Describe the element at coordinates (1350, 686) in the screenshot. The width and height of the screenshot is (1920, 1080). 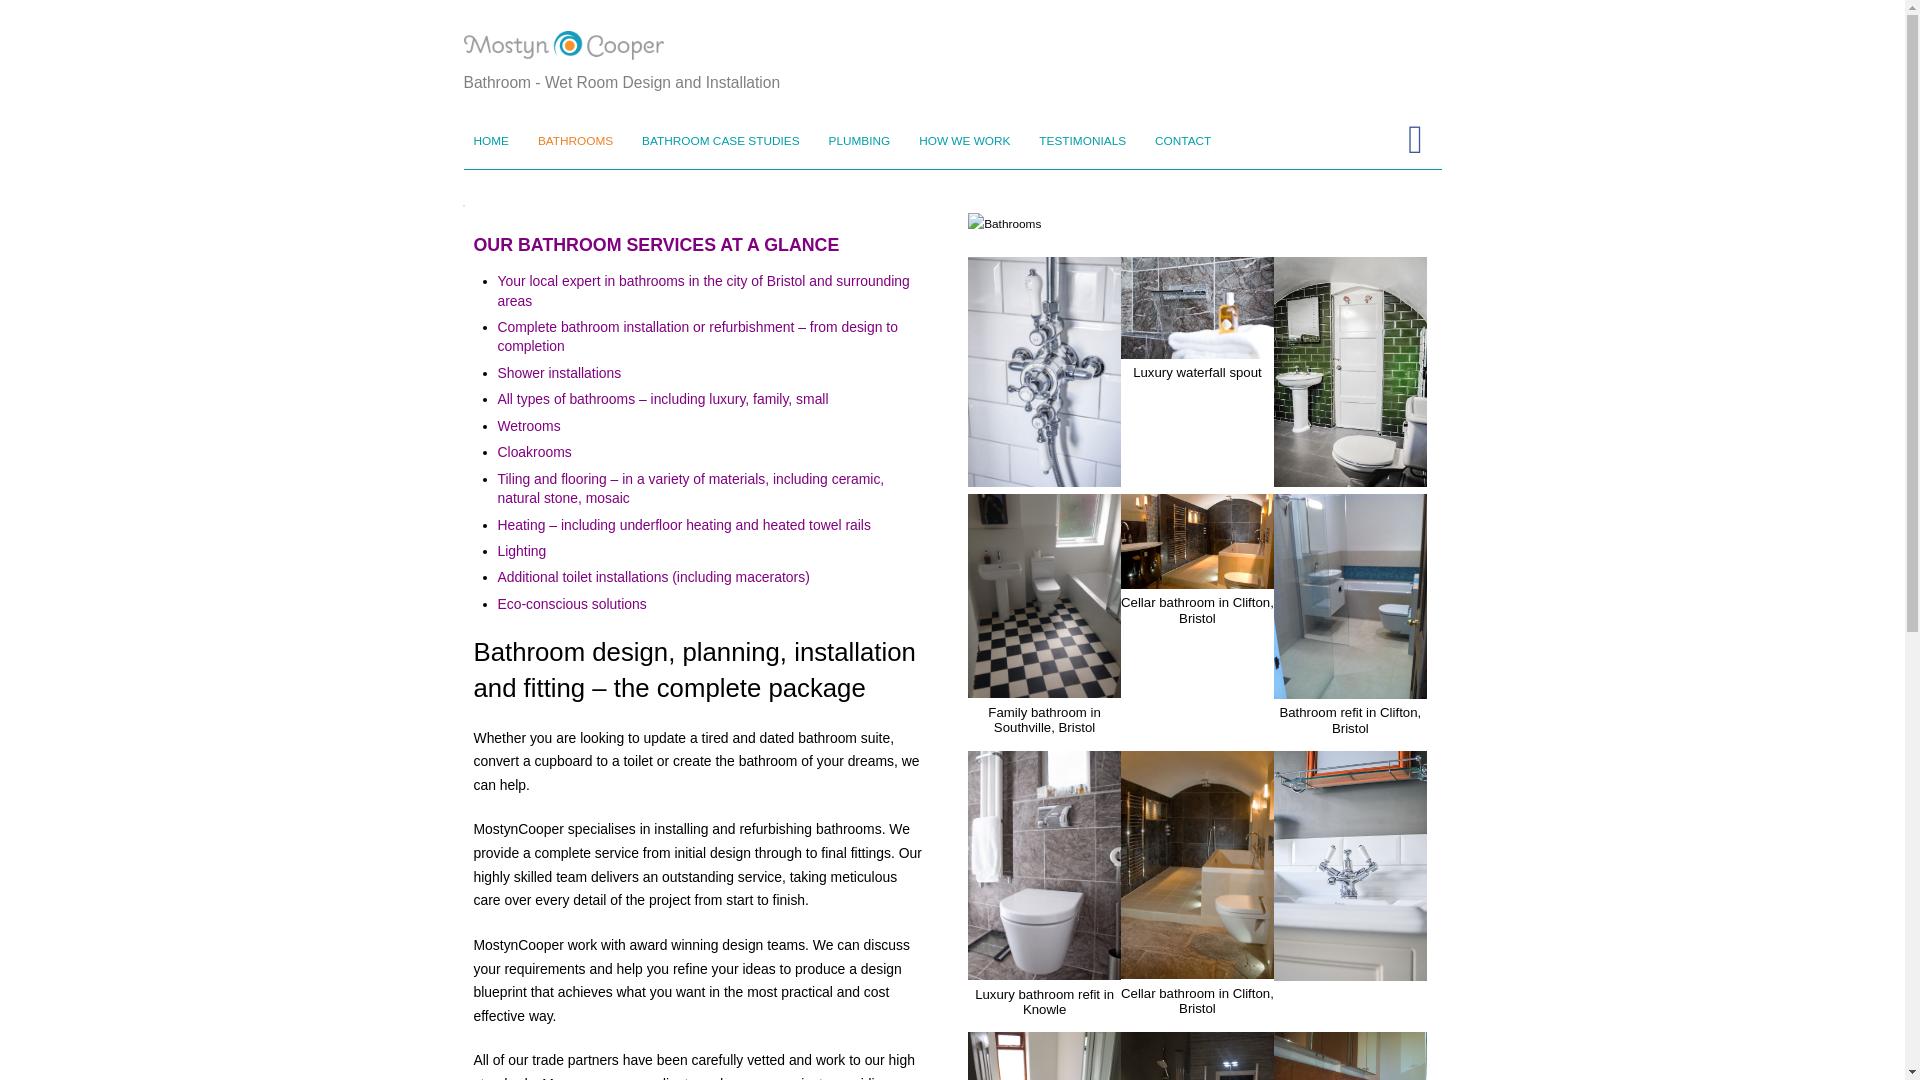
I see `Bathroom refit in Clifton, Bristol` at that location.